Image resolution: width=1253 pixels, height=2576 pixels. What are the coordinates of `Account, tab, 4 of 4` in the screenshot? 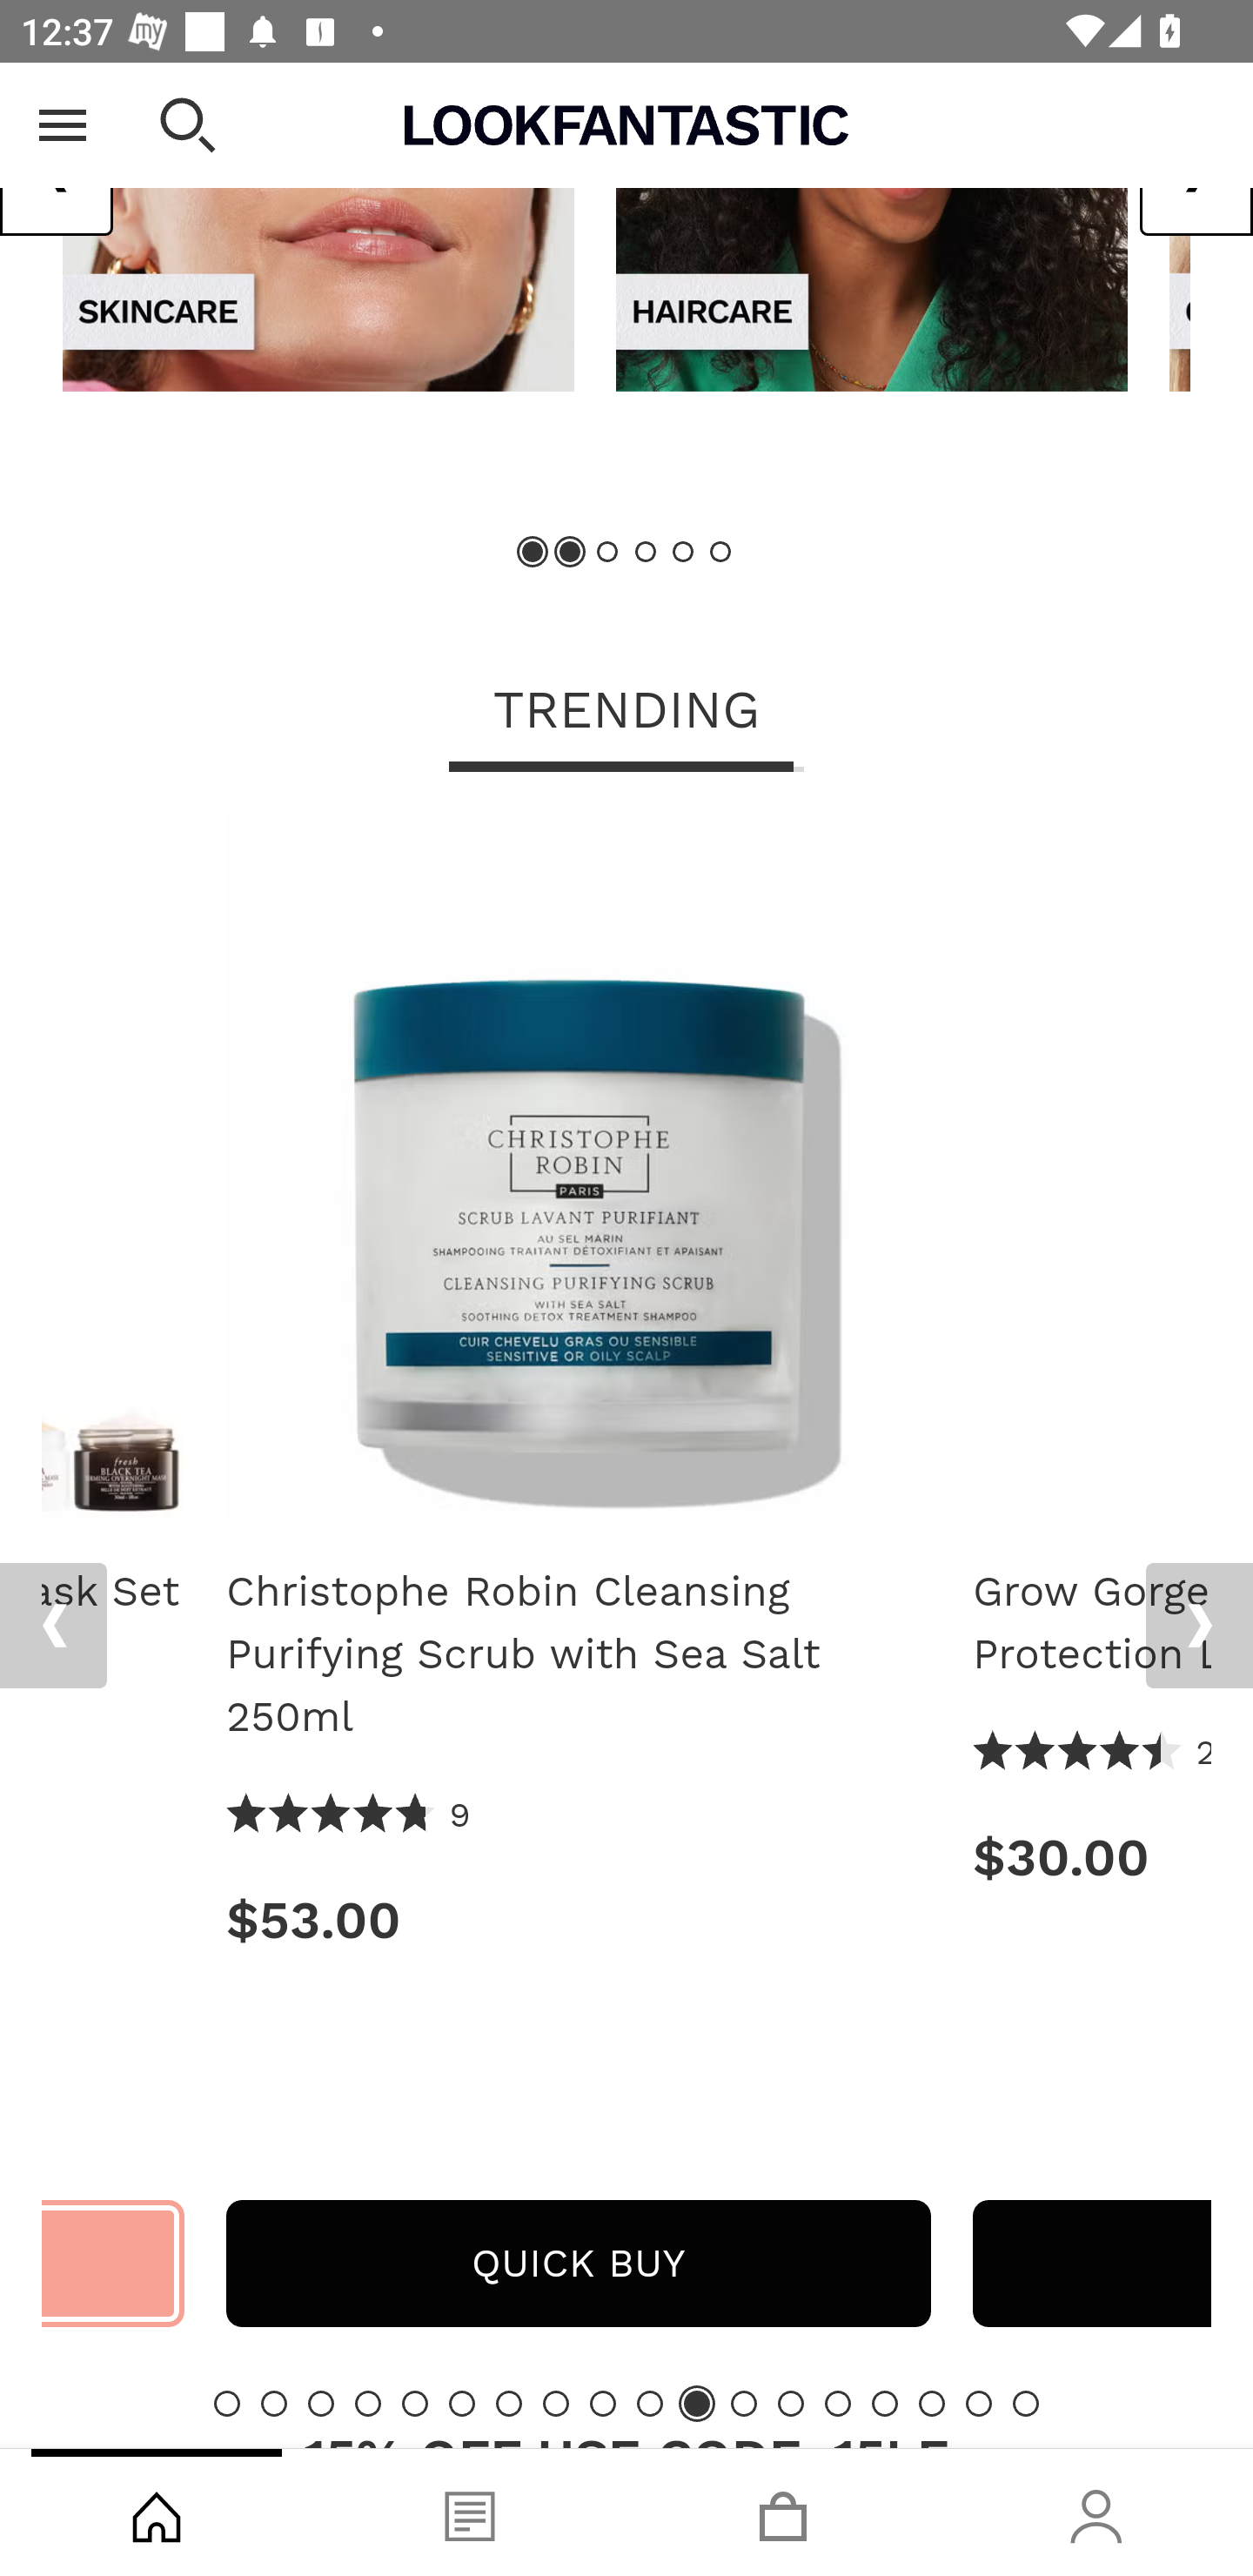 It's located at (1096, 2512).